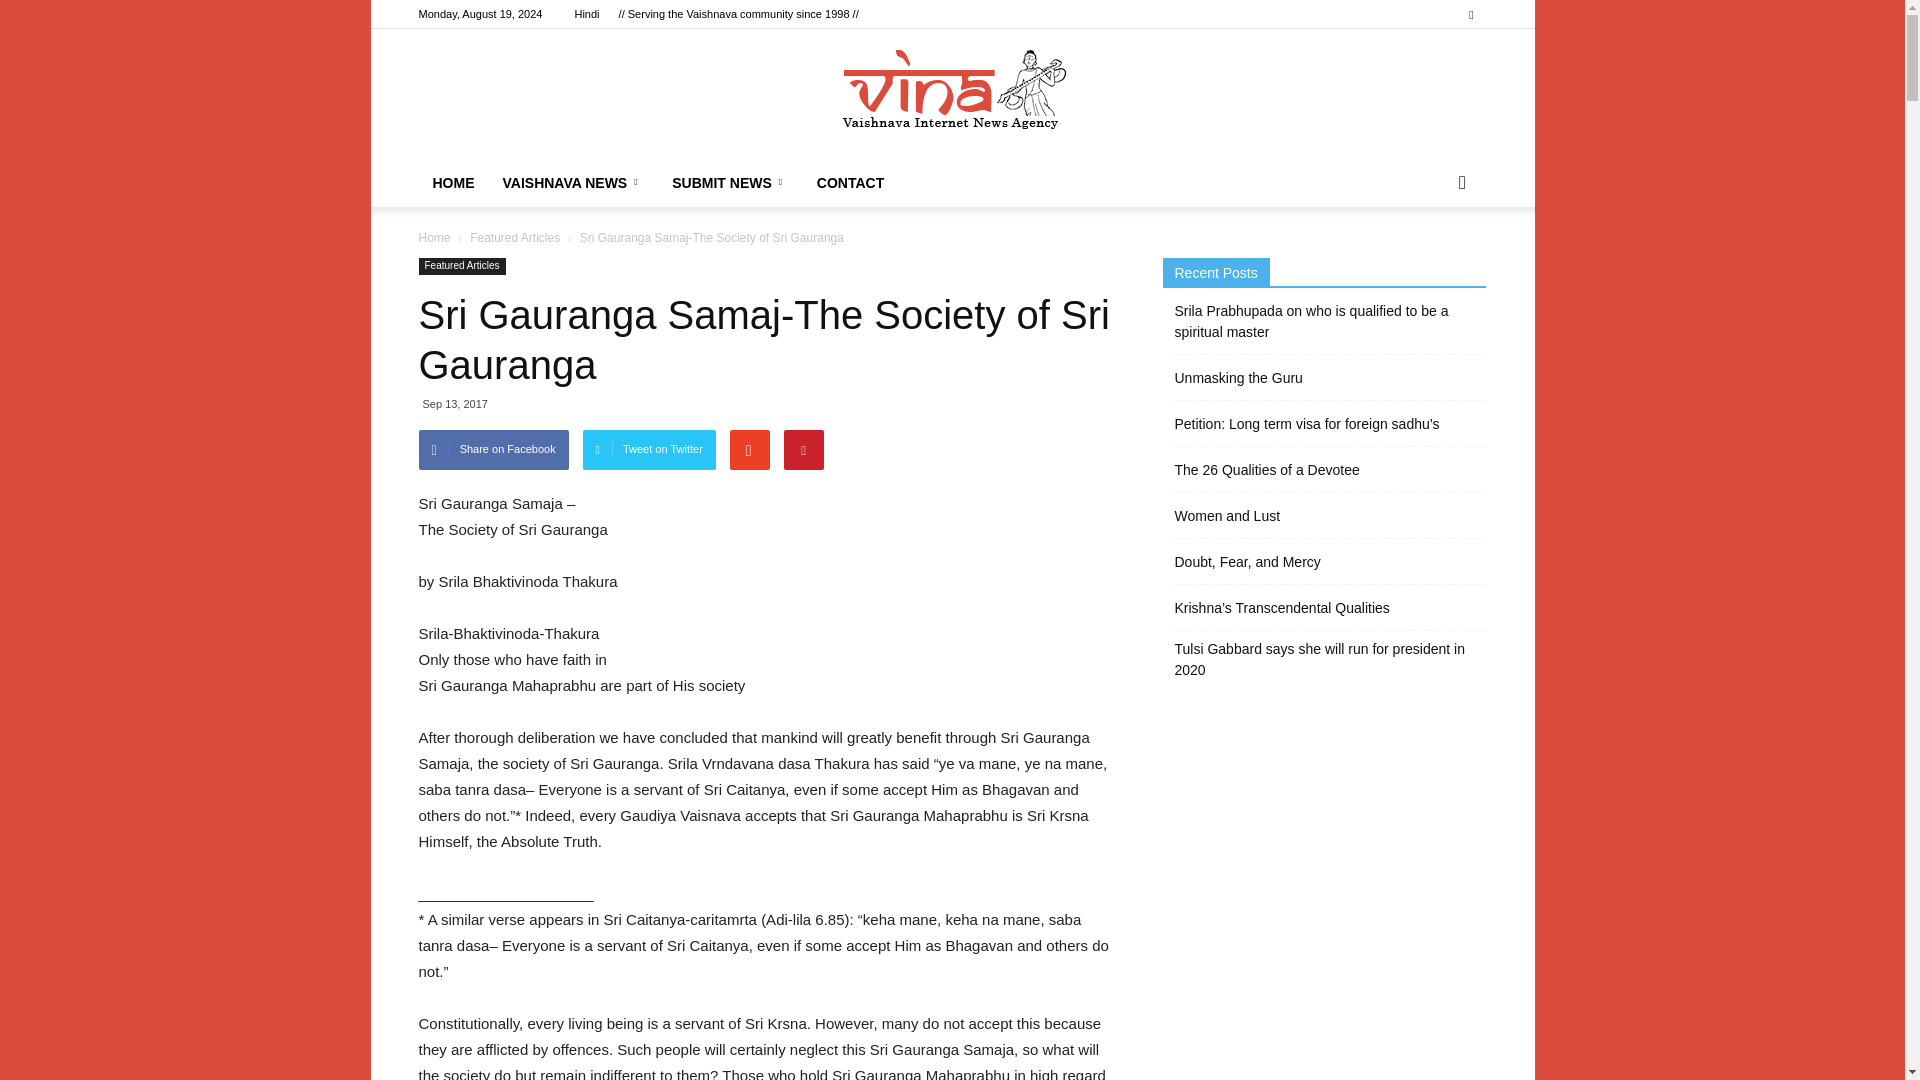 The image size is (1920, 1080). What do you see at coordinates (185, 121) in the screenshot?
I see `VAISHNAVA NEWS` at bounding box center [185, 121].